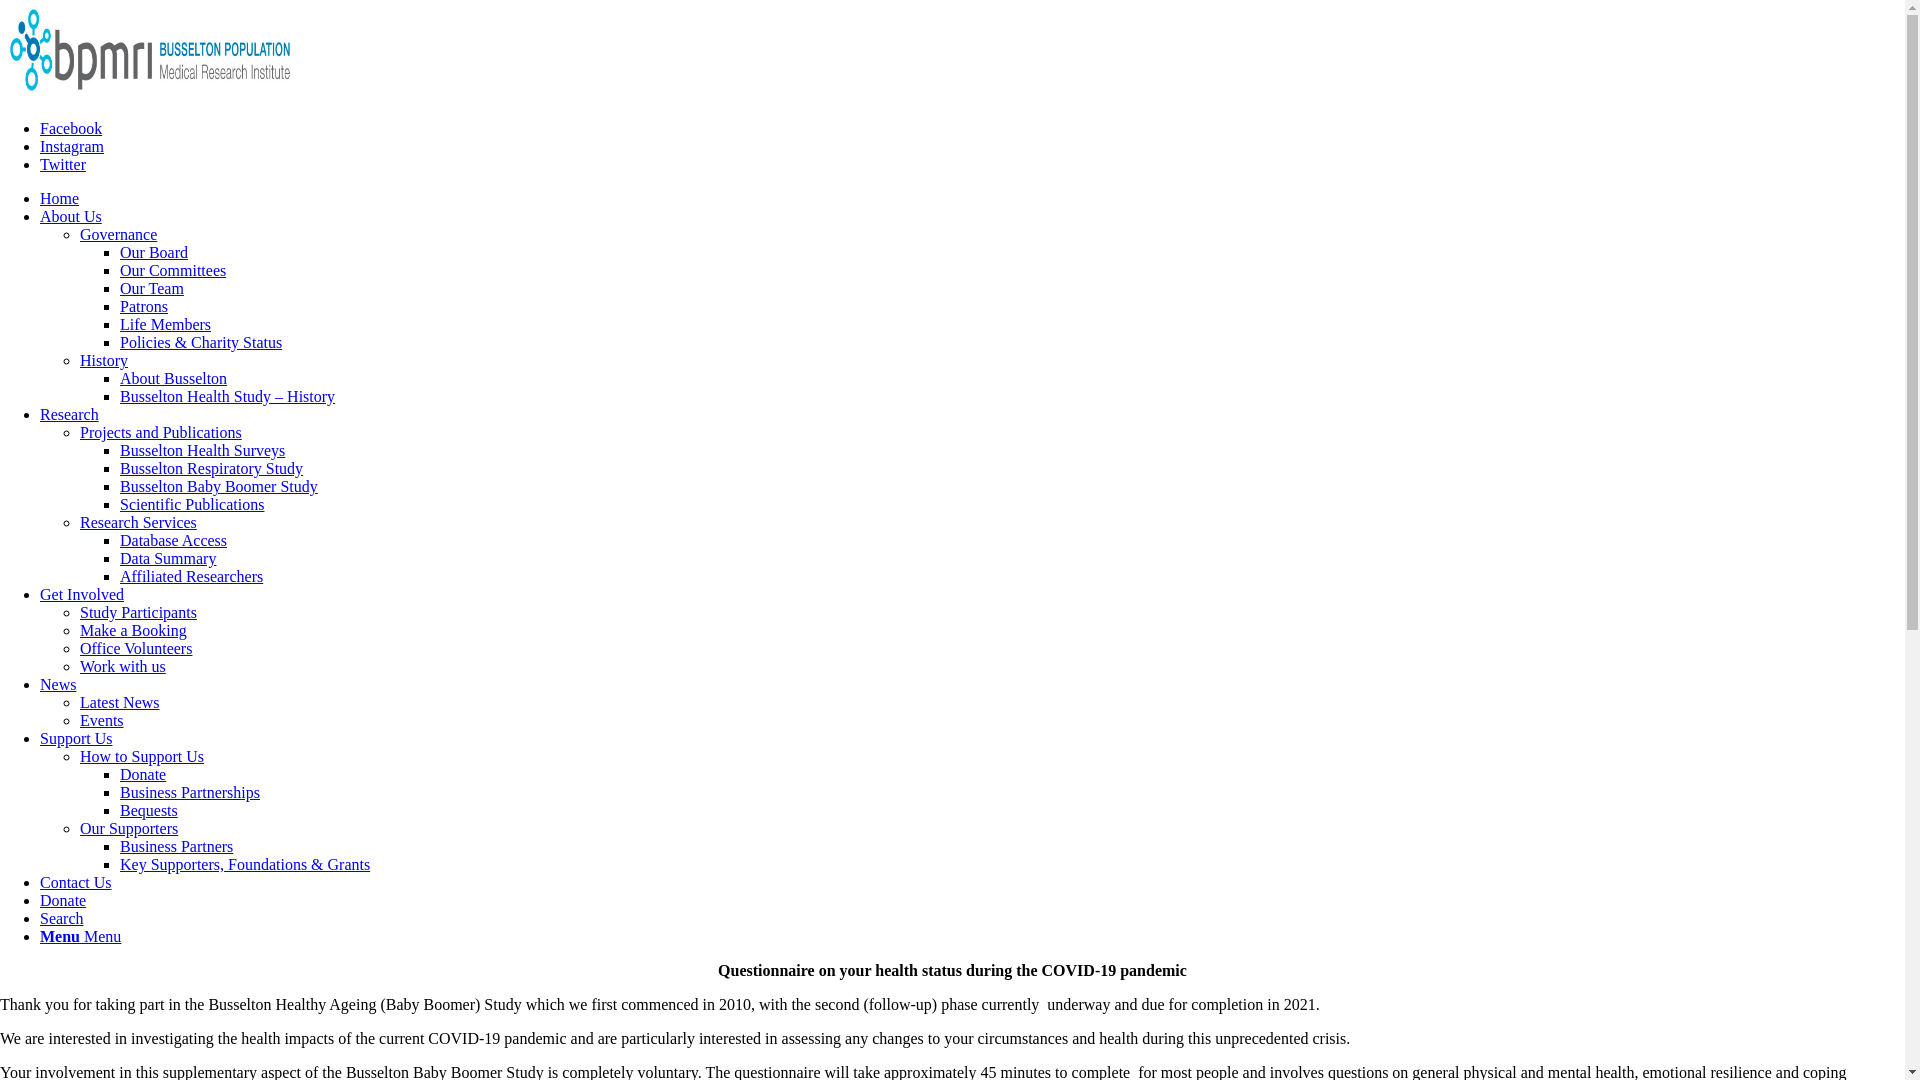  I want to click on bpmri-logo-with-padding, so click(150, 50).